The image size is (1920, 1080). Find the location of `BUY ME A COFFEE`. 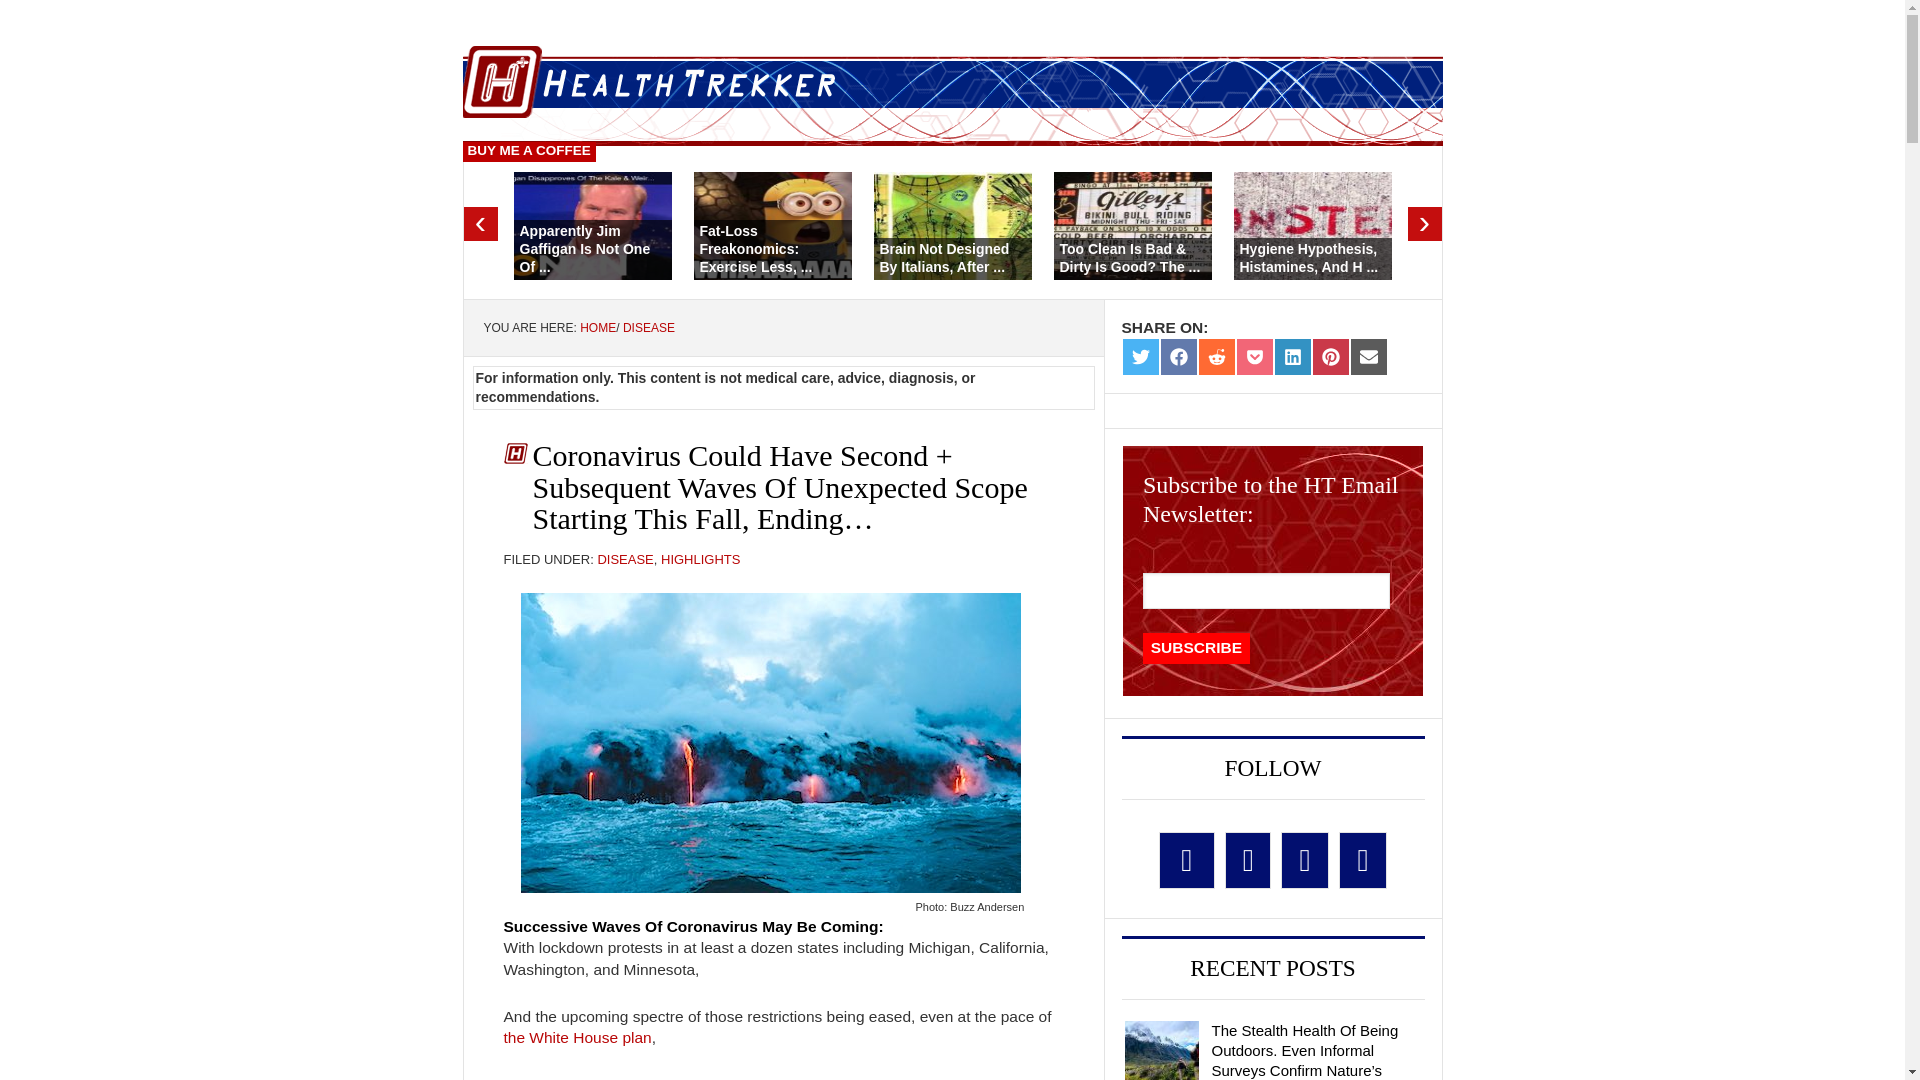

BUY ME A COFFEE is located at coordinates (528, 152).